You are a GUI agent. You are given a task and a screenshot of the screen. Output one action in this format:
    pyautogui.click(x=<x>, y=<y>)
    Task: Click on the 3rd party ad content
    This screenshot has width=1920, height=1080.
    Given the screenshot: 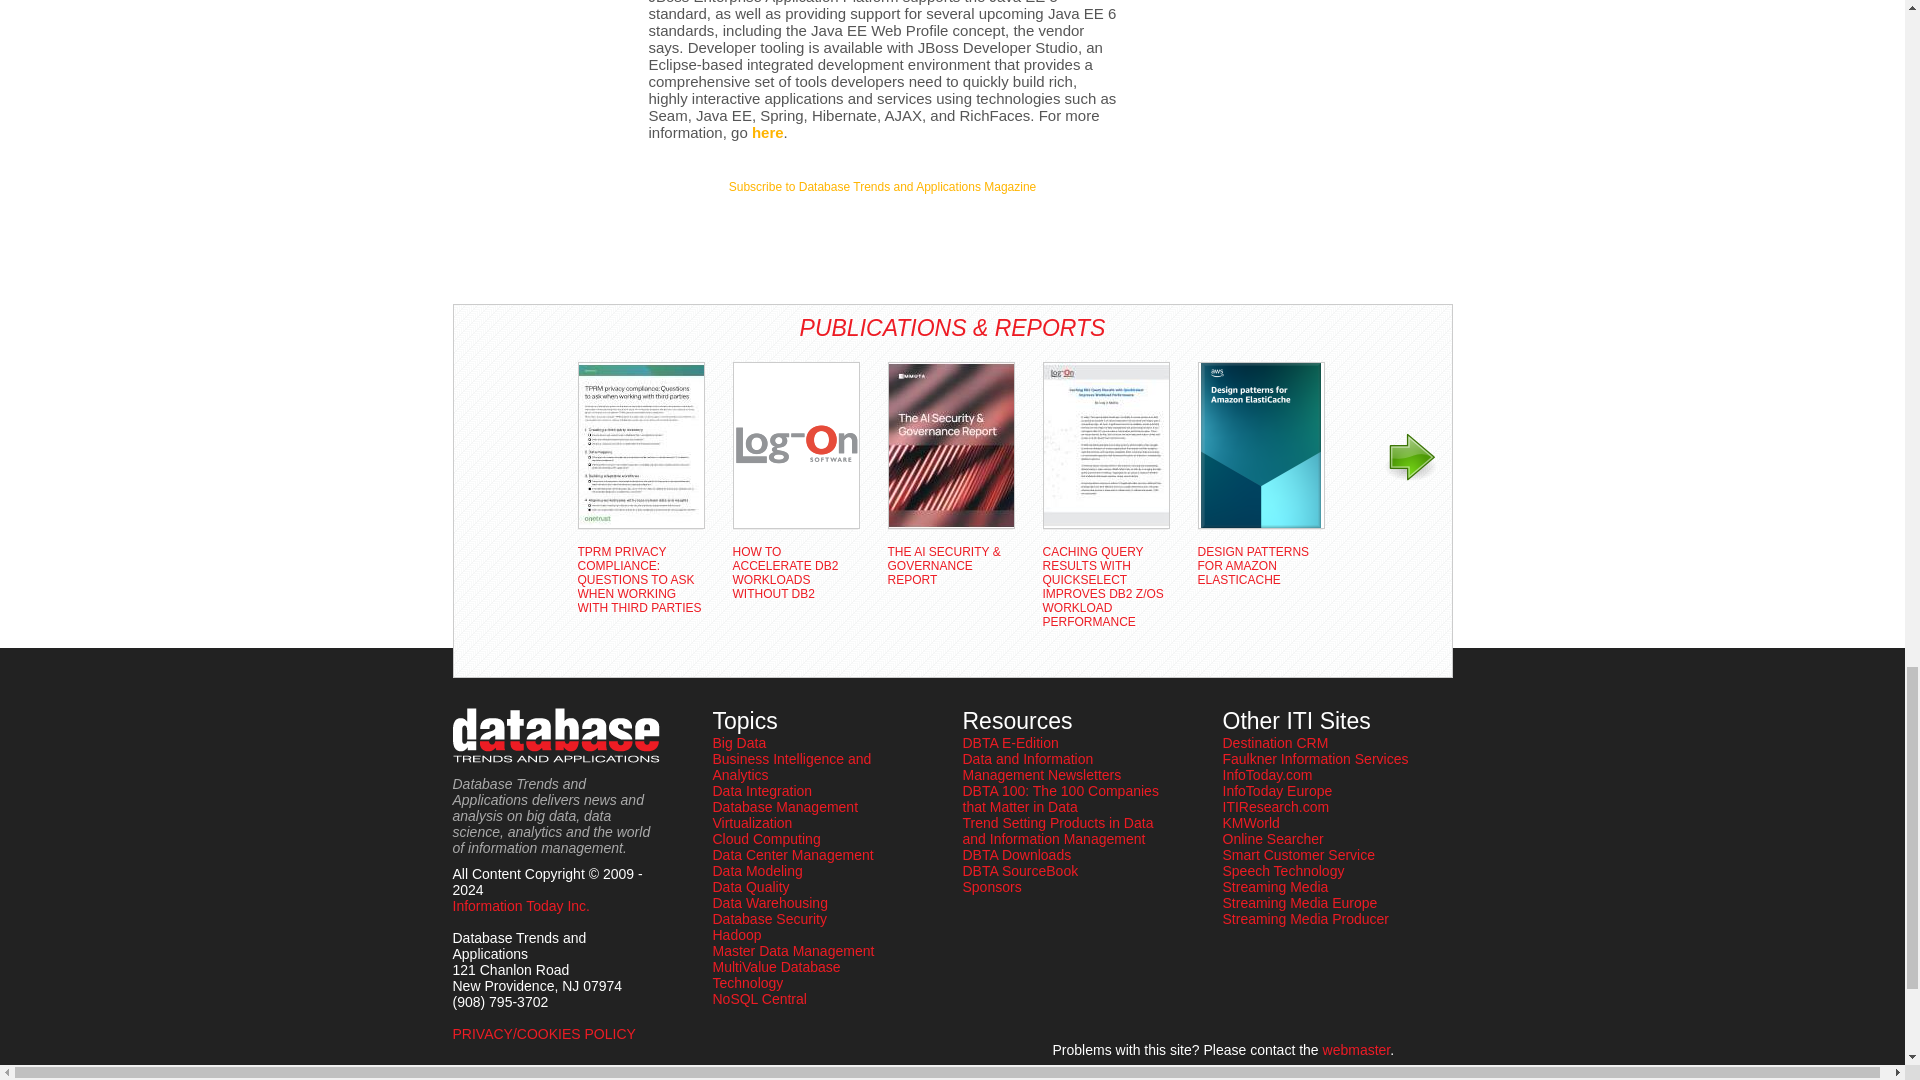 What is the action you would take?
    pyautogui.click(x=882, y=234)
    